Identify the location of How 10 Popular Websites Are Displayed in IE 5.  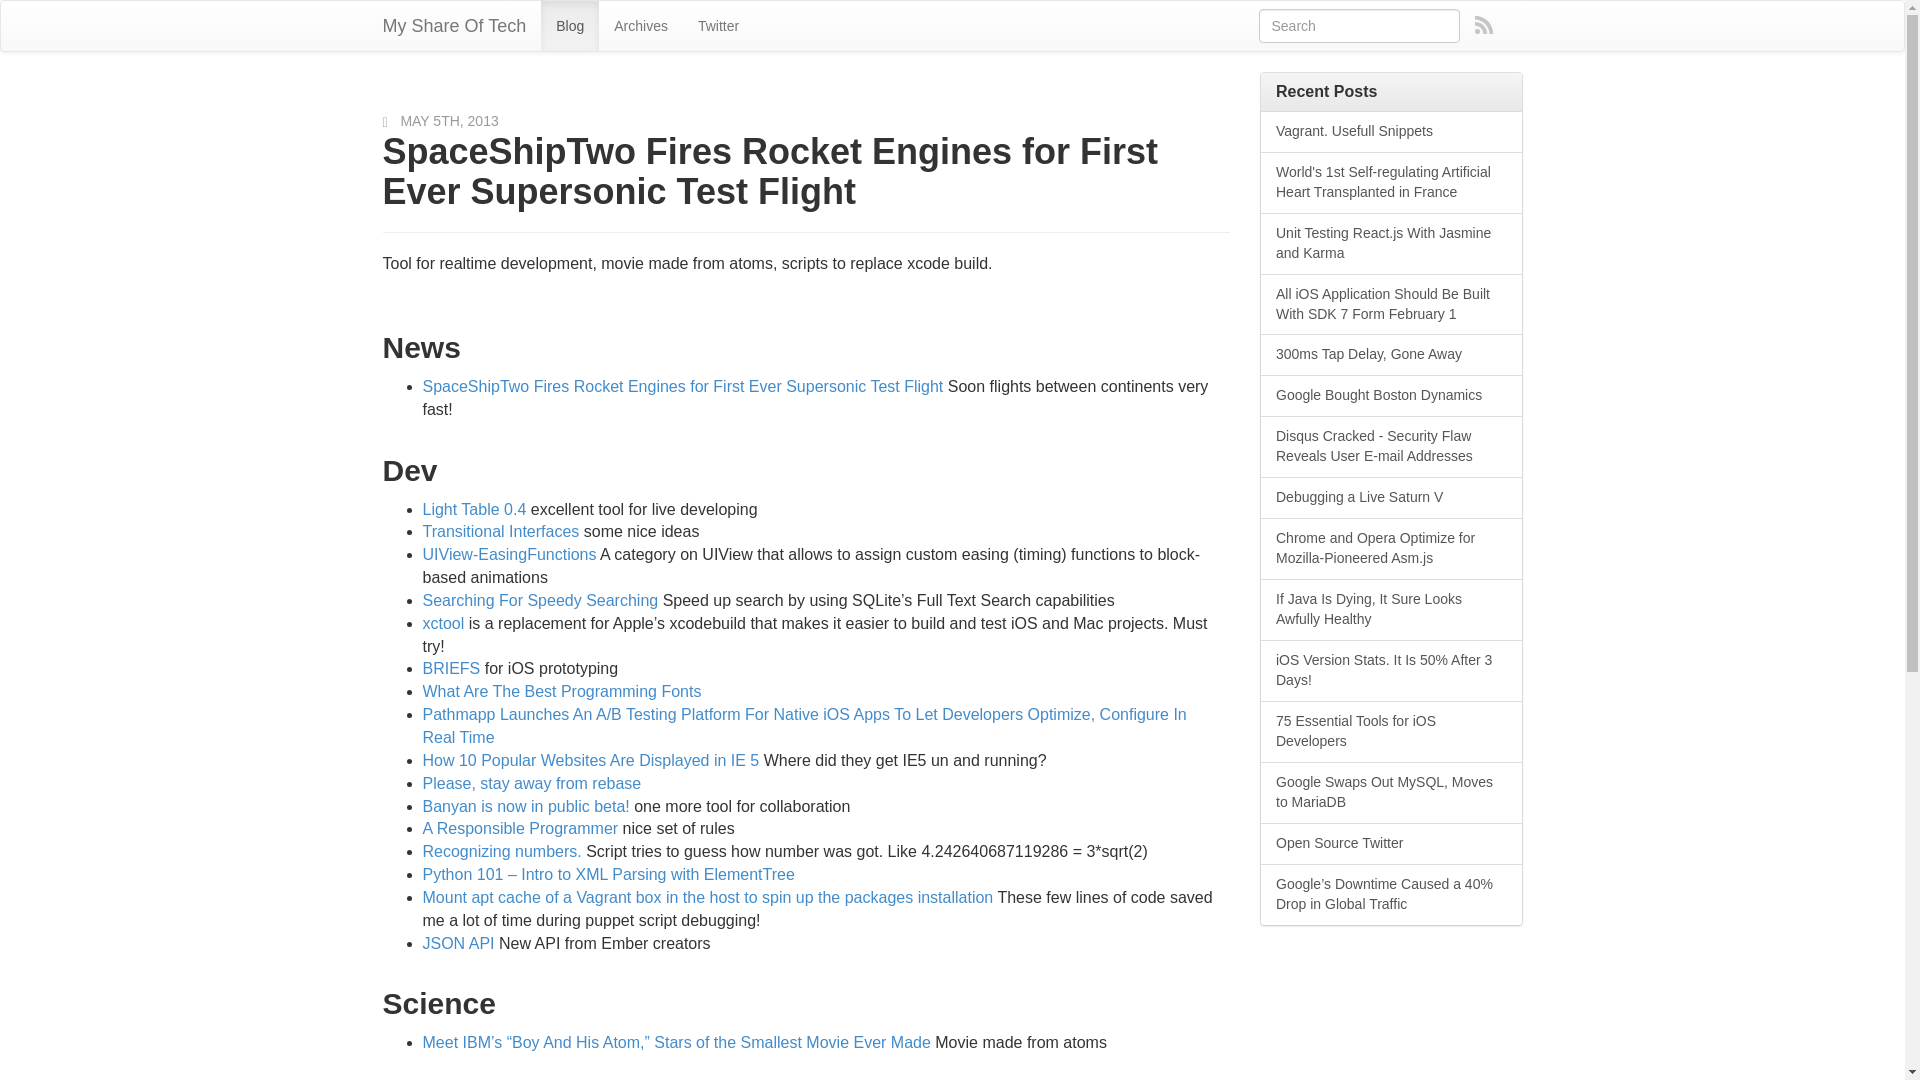
(590, 760).